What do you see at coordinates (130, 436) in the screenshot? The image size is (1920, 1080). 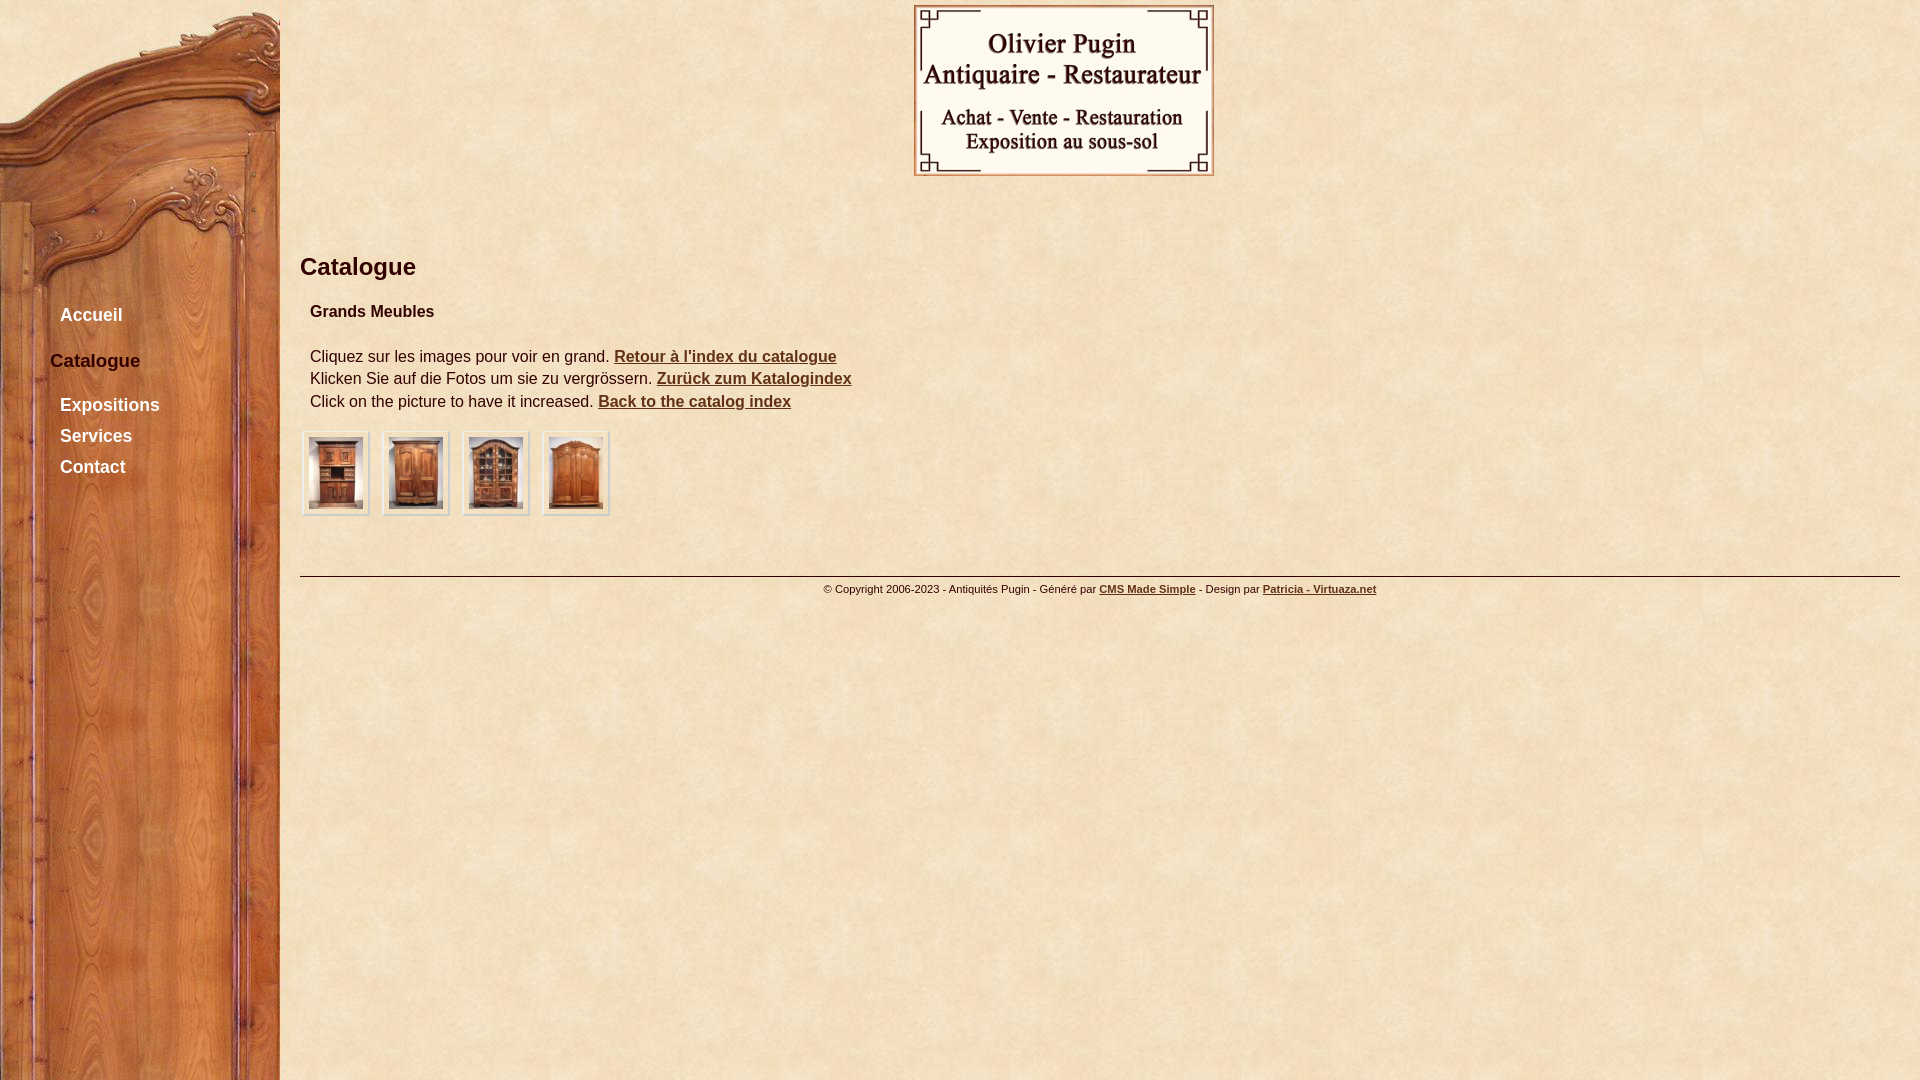 I see `Services` at bounding box center [130, 436].